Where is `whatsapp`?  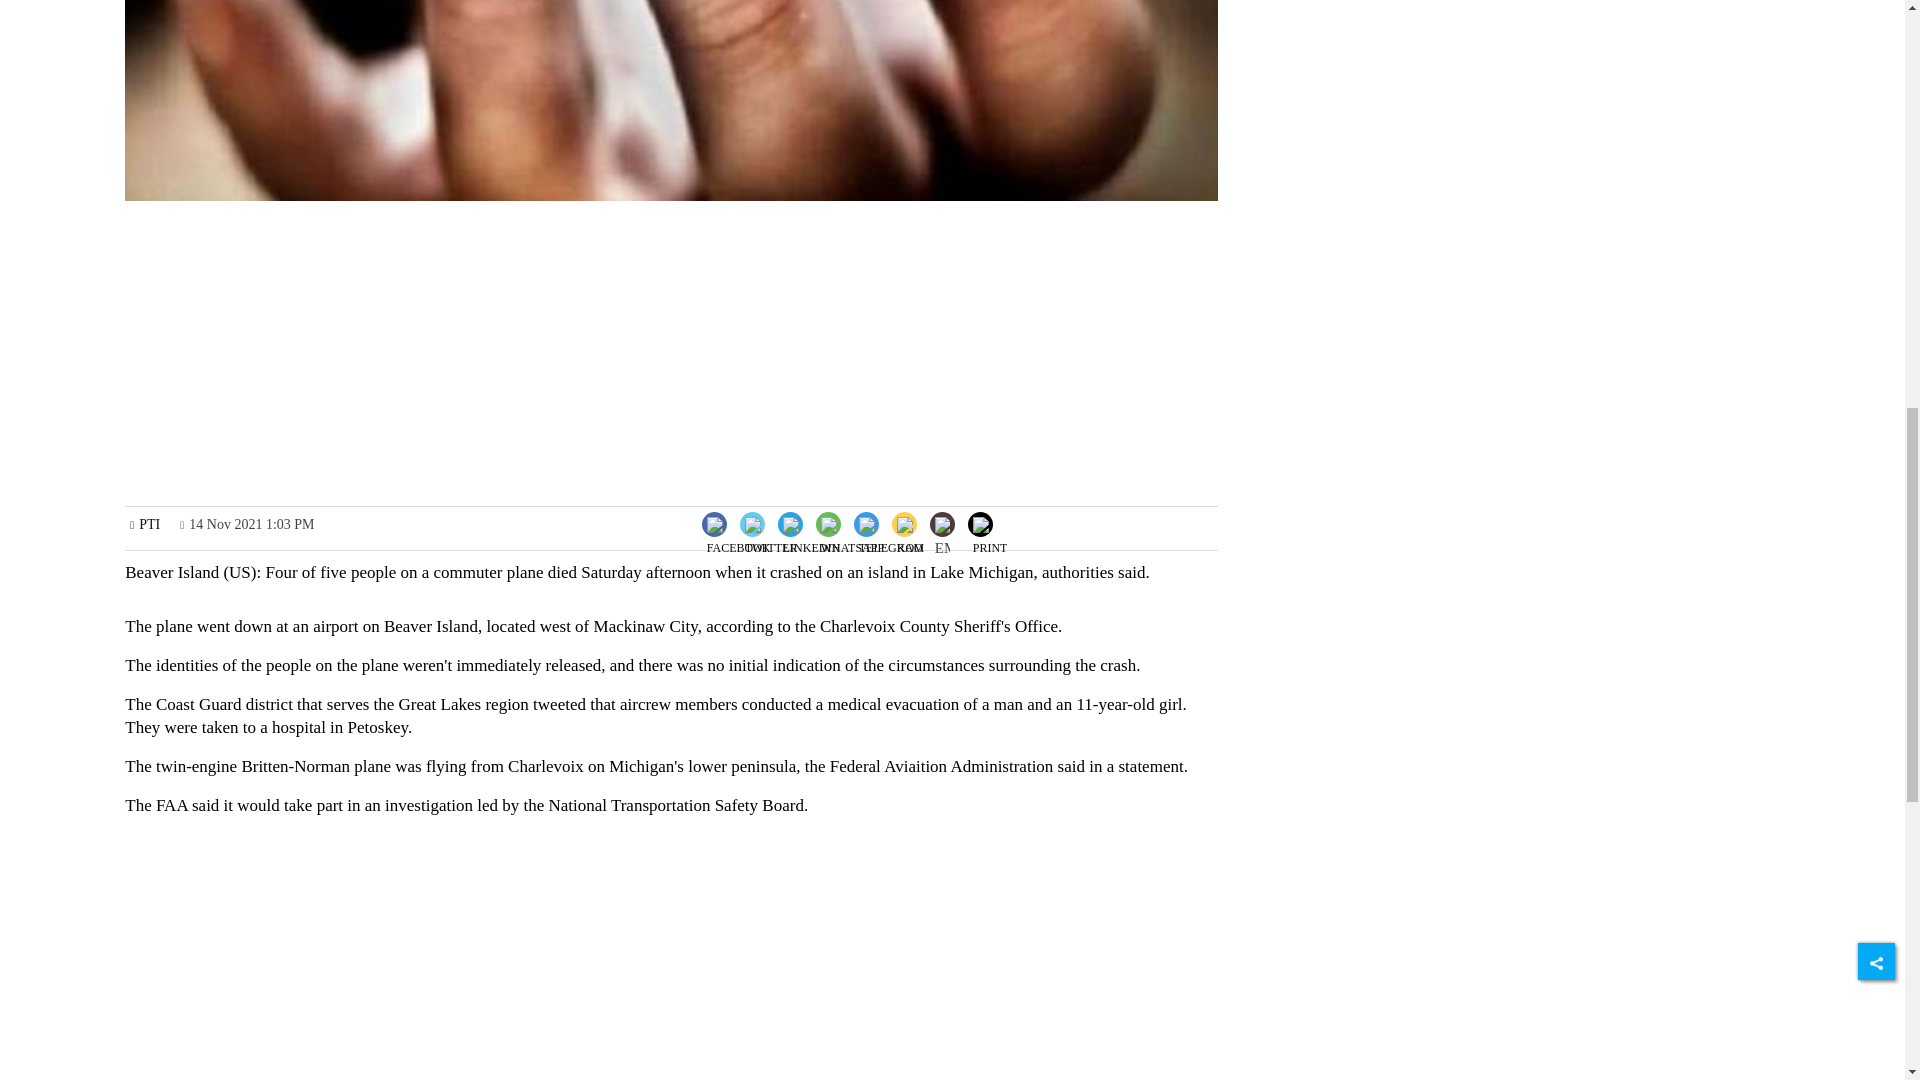 whatsapp is located at coordinates (852, 540).